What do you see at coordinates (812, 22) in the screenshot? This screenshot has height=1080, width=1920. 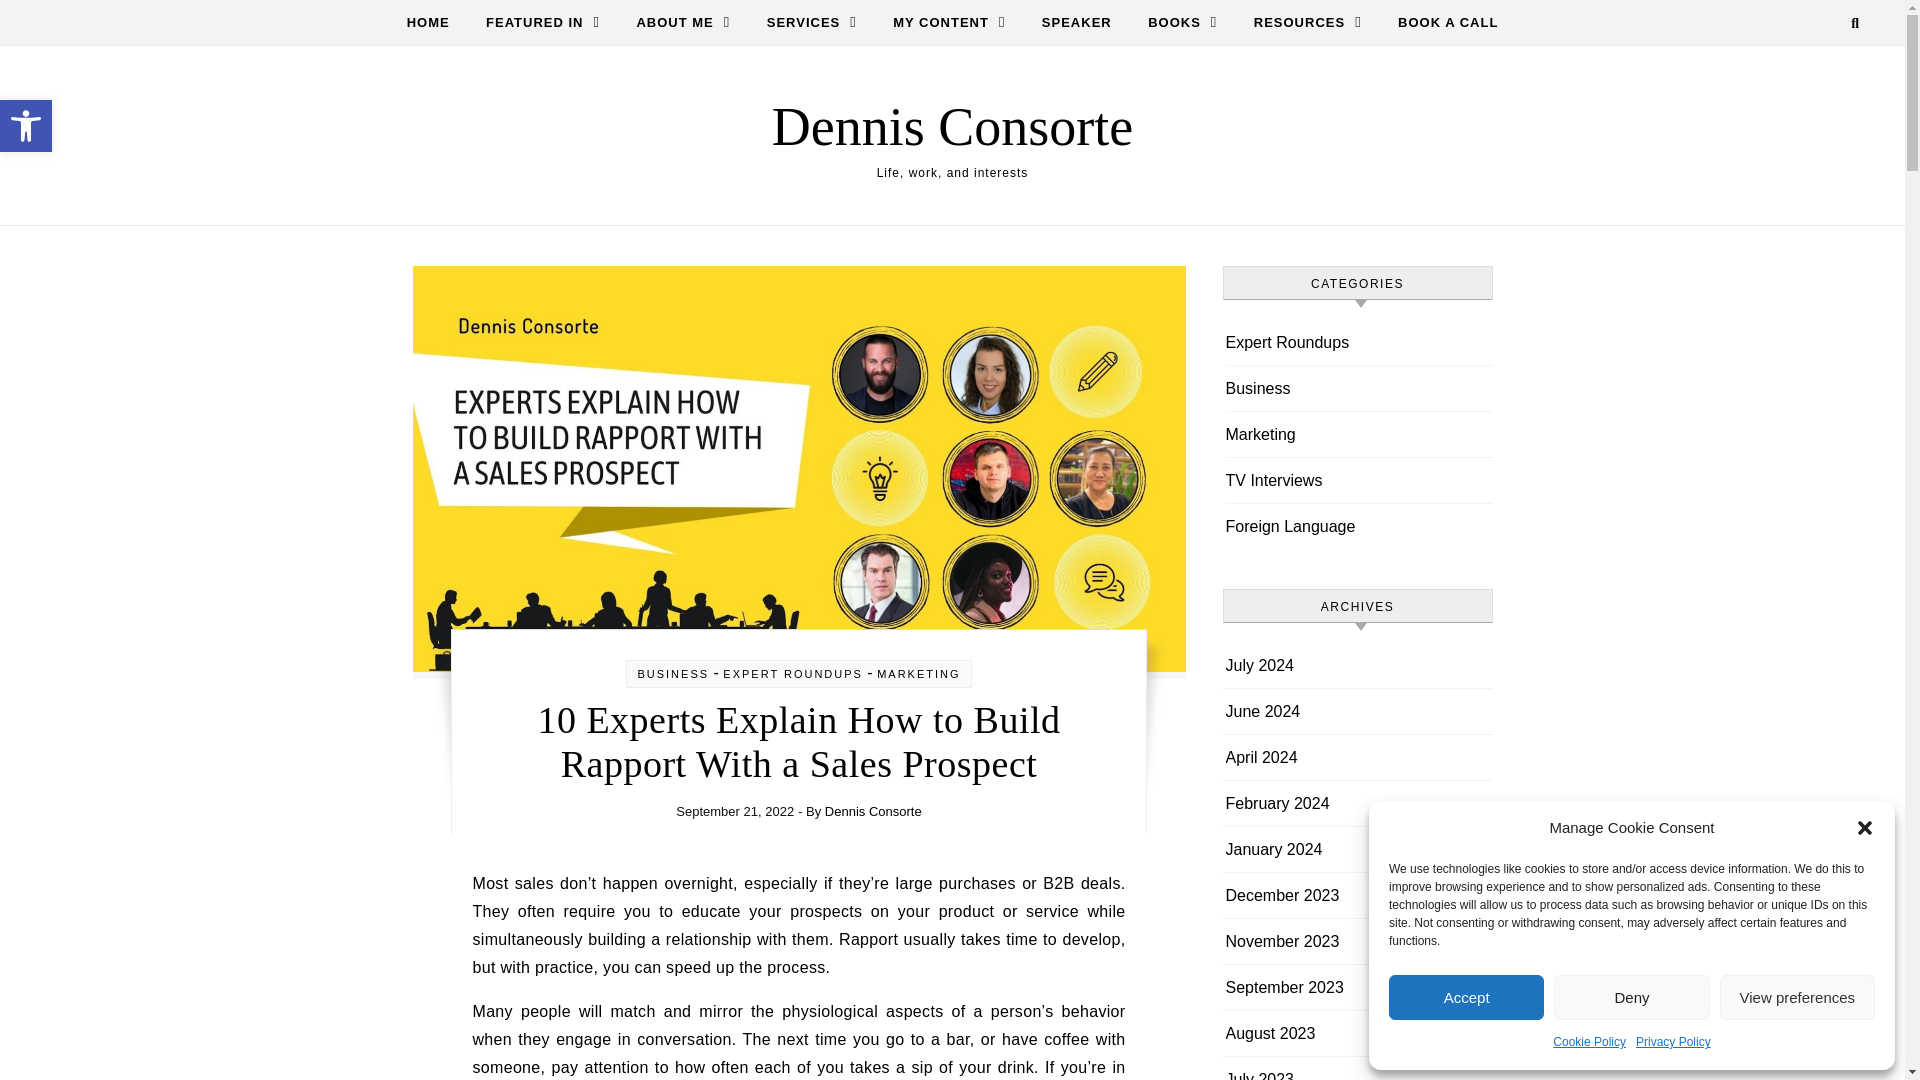 I see `Accept` at bounding box center [812, 22].